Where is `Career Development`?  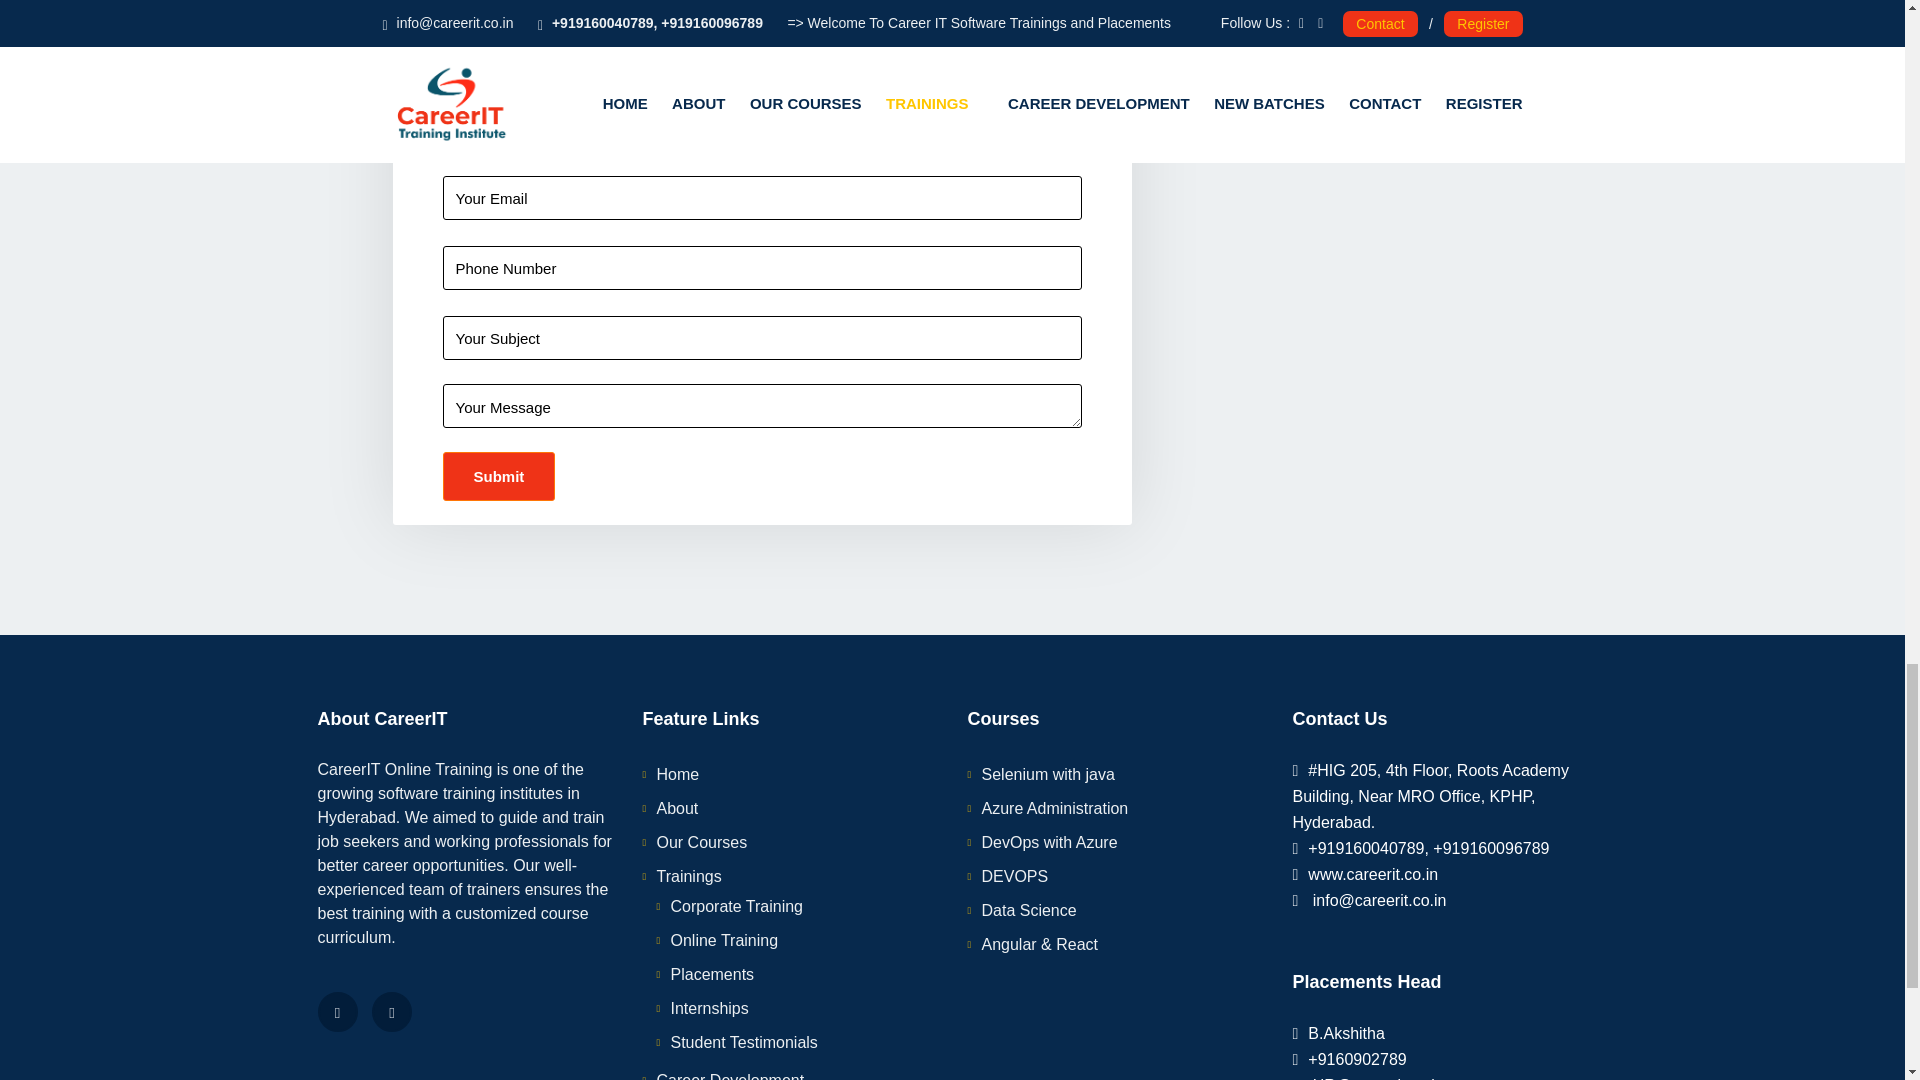 Career Development is located at coordinates (730, 1076).